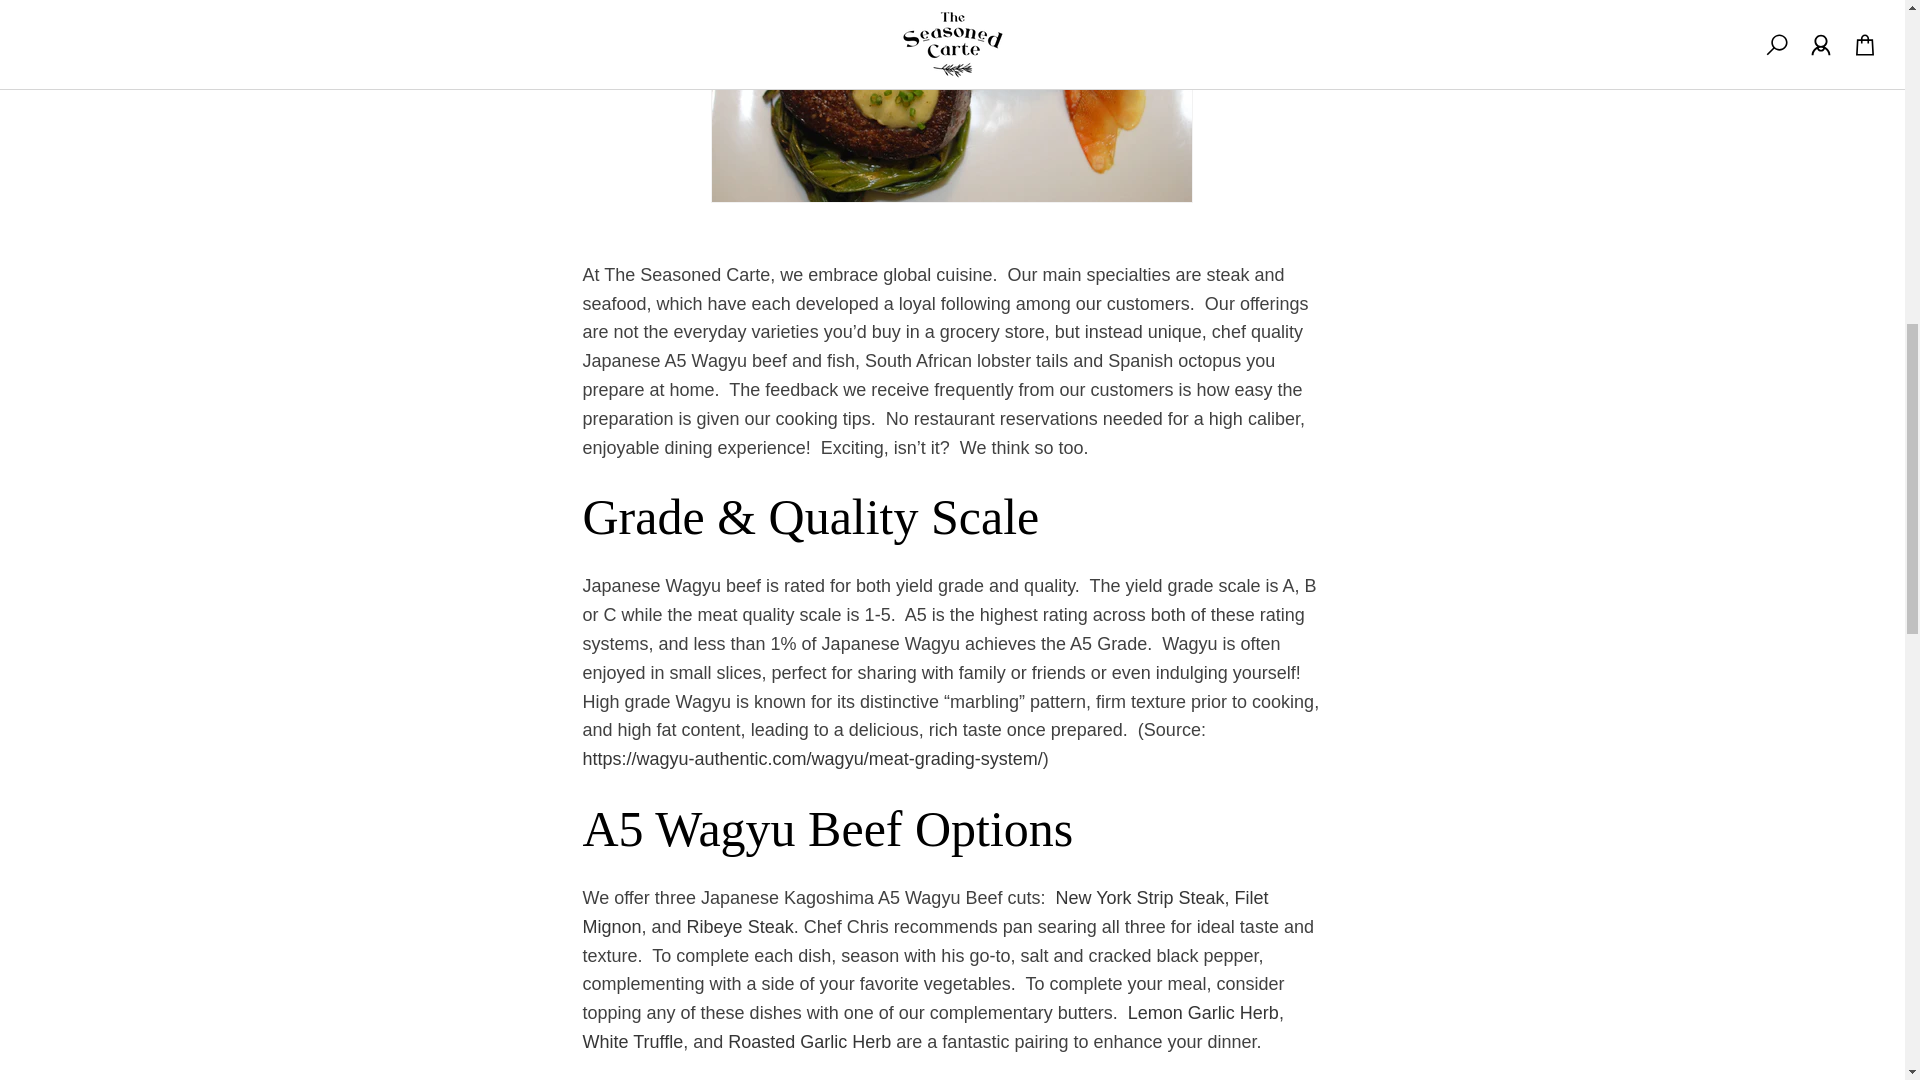  Describe the element at coordinates (808, 1042) in the screenshot. I see `Roasted Garlic Herb` at that location.